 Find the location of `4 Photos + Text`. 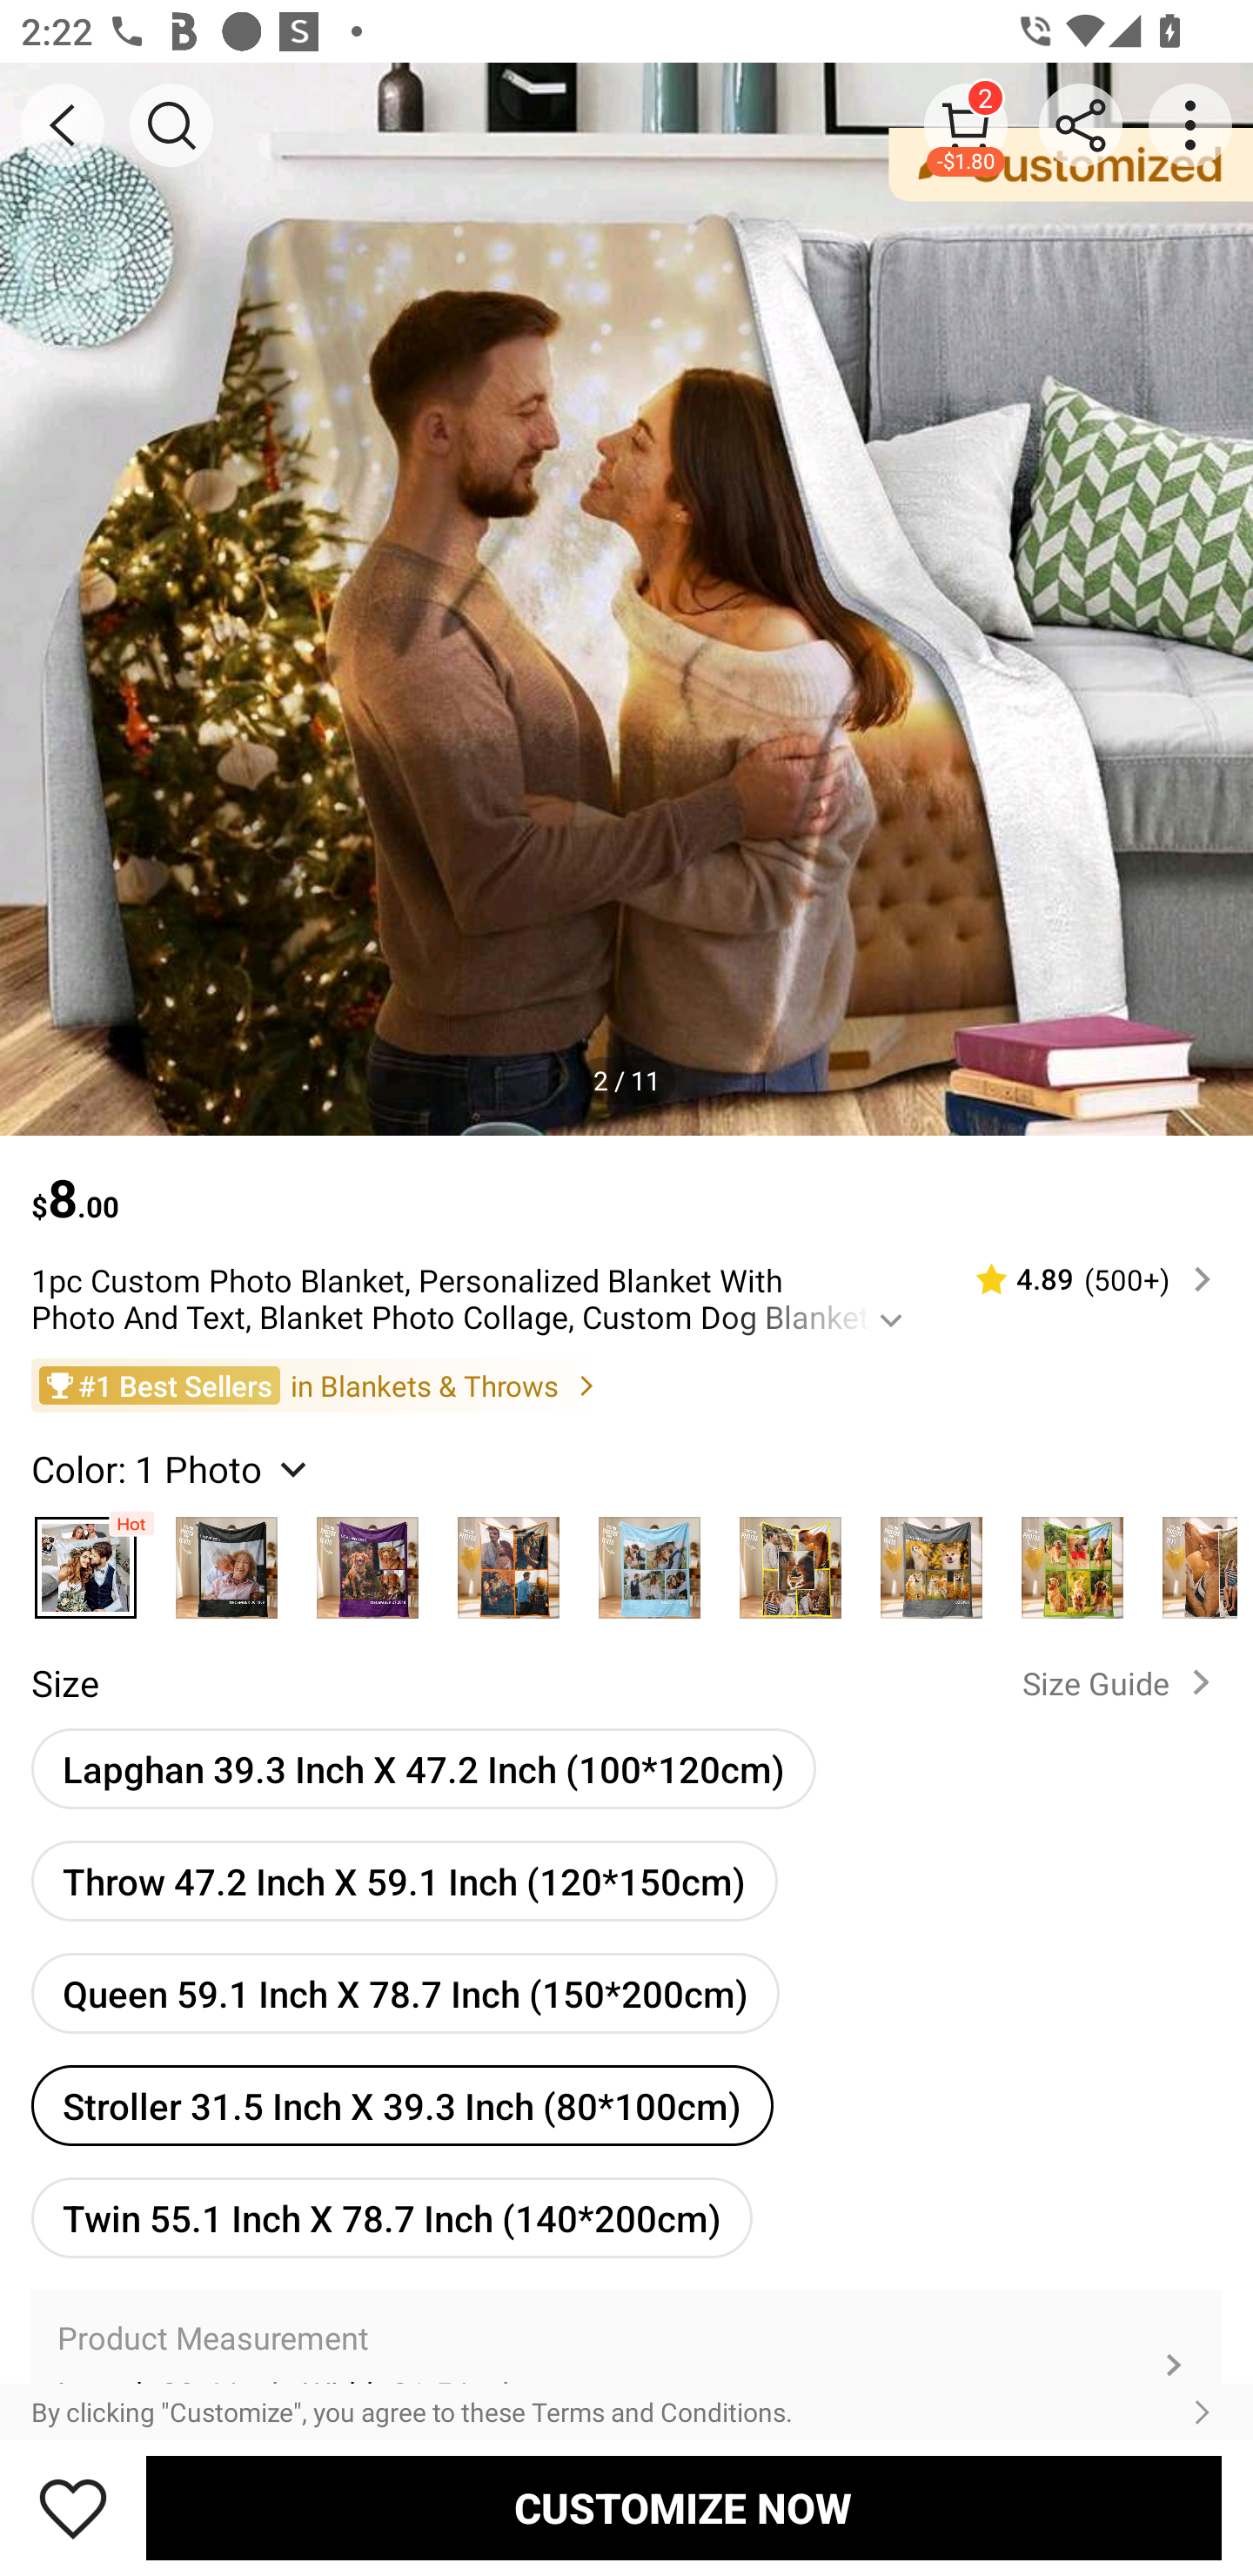

4 Photos + Text is located at coordinates (649, 1560).